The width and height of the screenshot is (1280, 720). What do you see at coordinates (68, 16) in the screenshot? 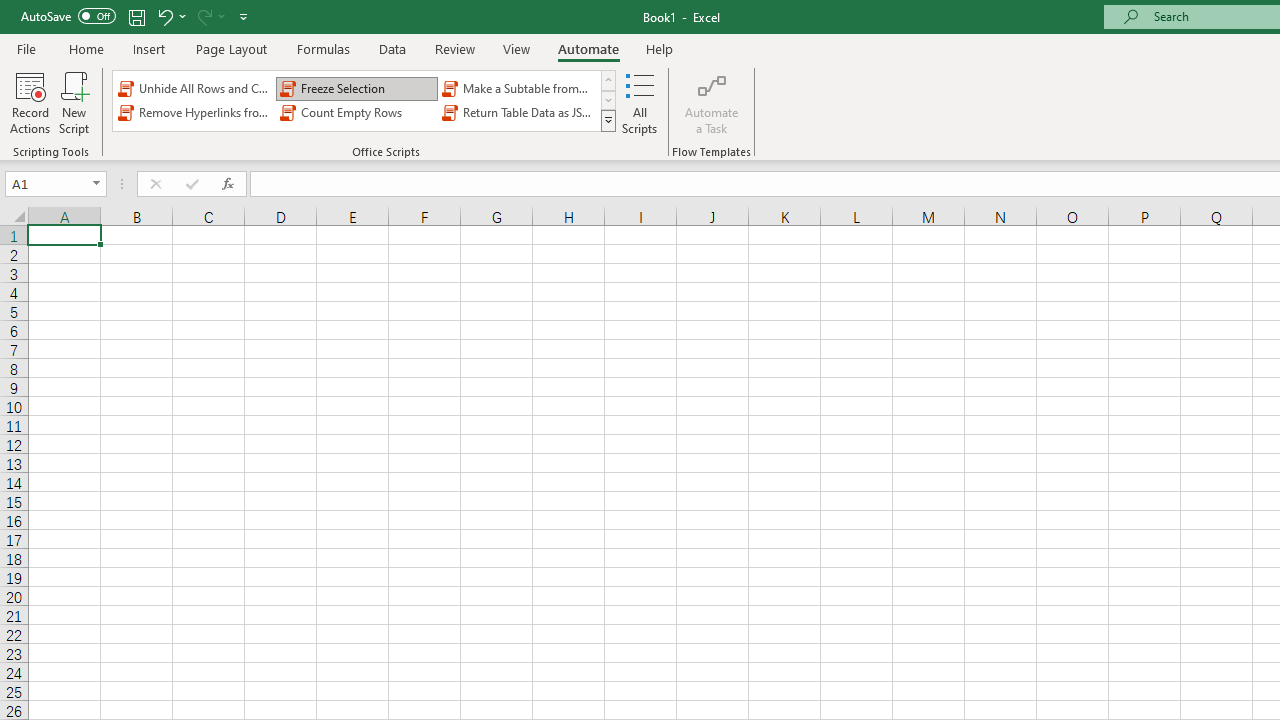
I see `AutoSave` at bounding box center [68, 16].